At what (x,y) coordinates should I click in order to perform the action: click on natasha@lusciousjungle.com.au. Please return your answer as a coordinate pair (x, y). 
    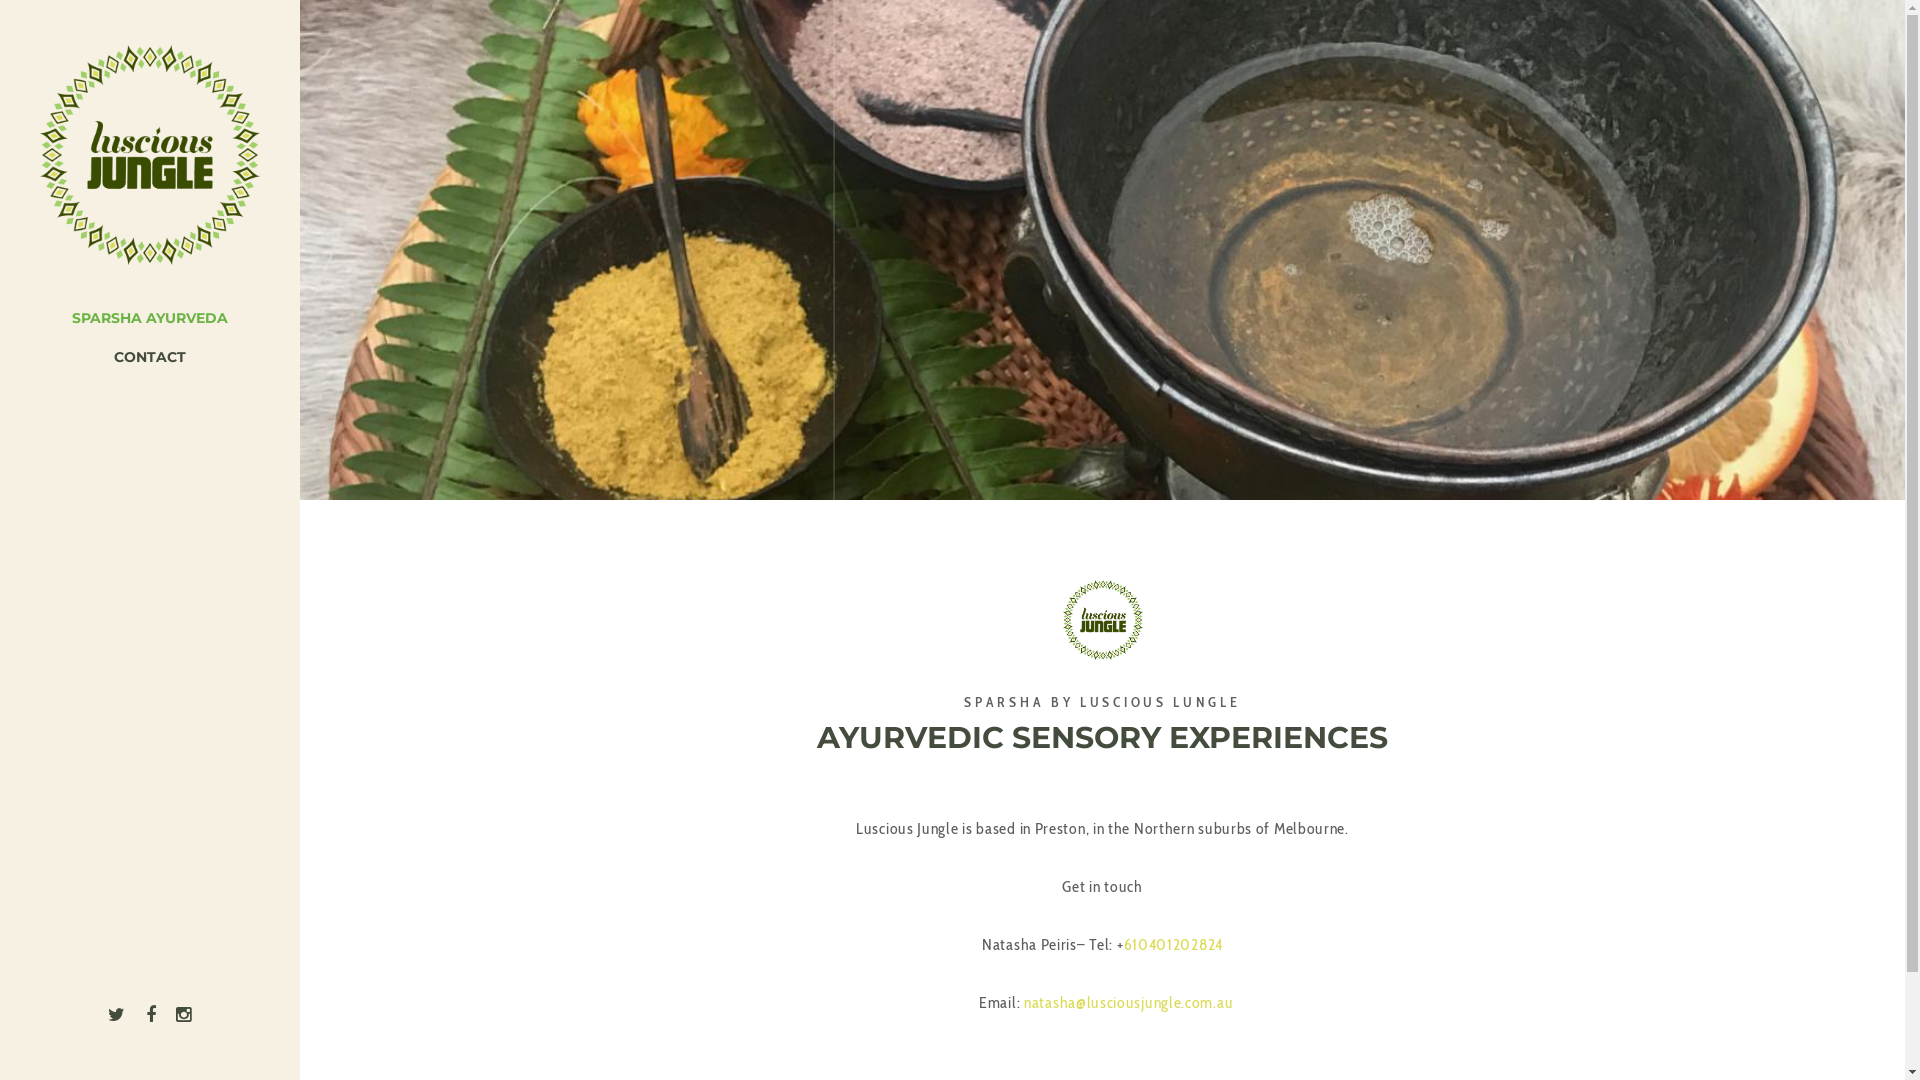
    Looking at the image, I should click on (1128, 1002).